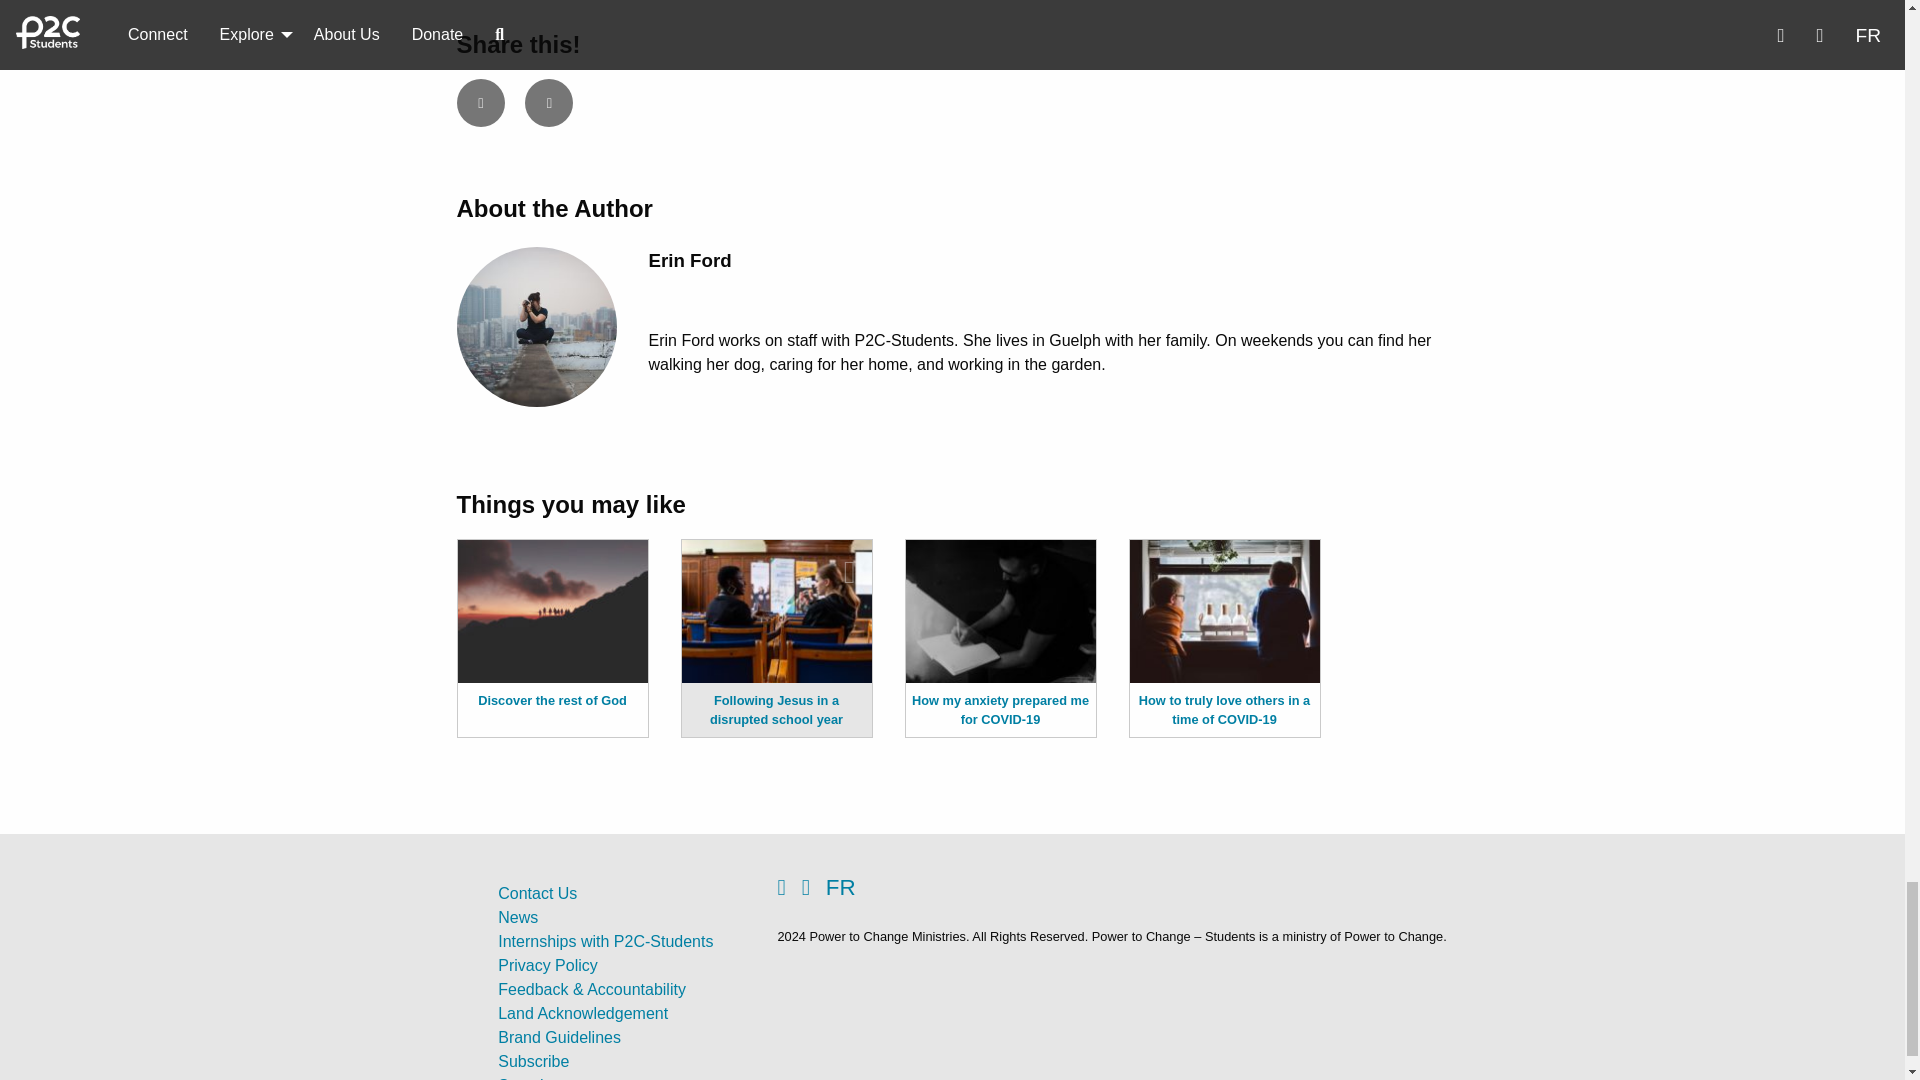 This screenshot has width=1920, height=1080. Describe the element at coordinates (480, 102) in the screenshot. I see `Facebook` at that location.